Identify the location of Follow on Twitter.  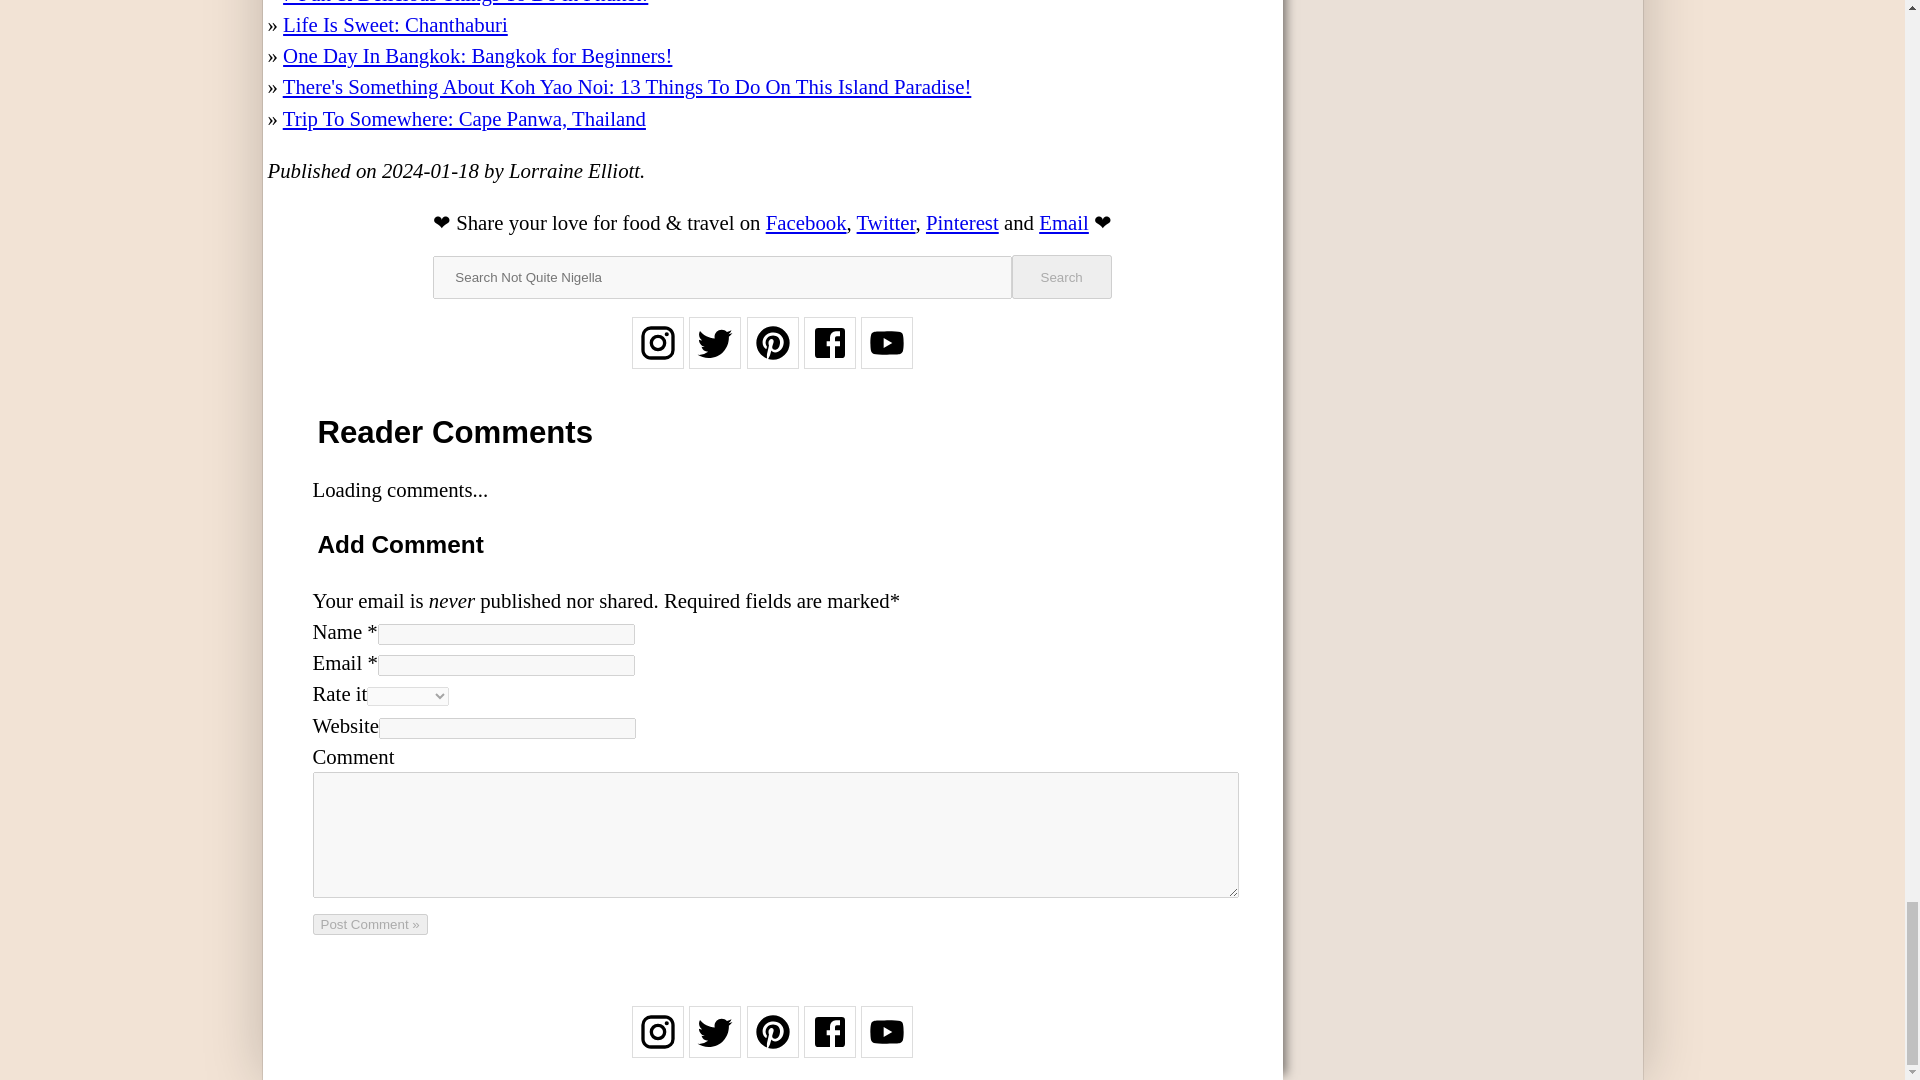
(715, 1044).